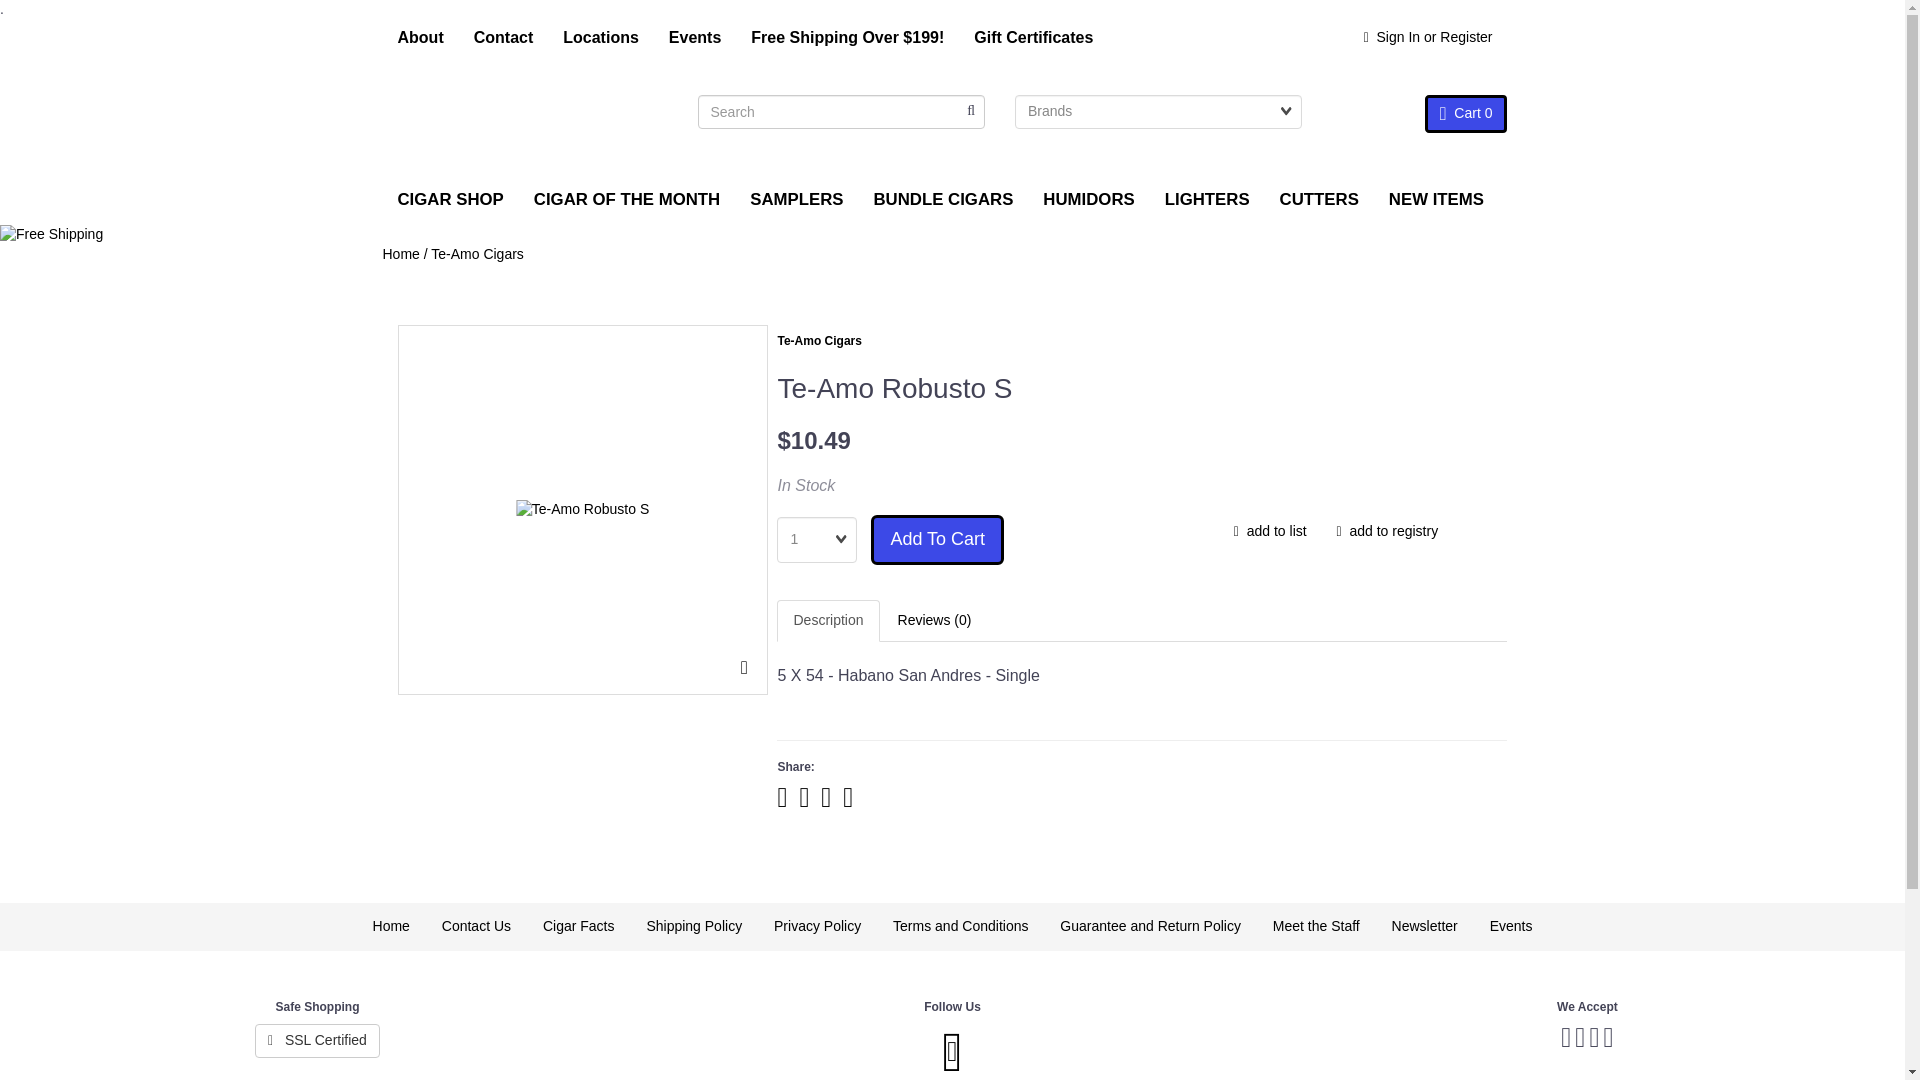  What do you see at coordinates (1428, 38) in the screenshot?
I see `  Sign In or Register` at bounding box center [1428, 38].